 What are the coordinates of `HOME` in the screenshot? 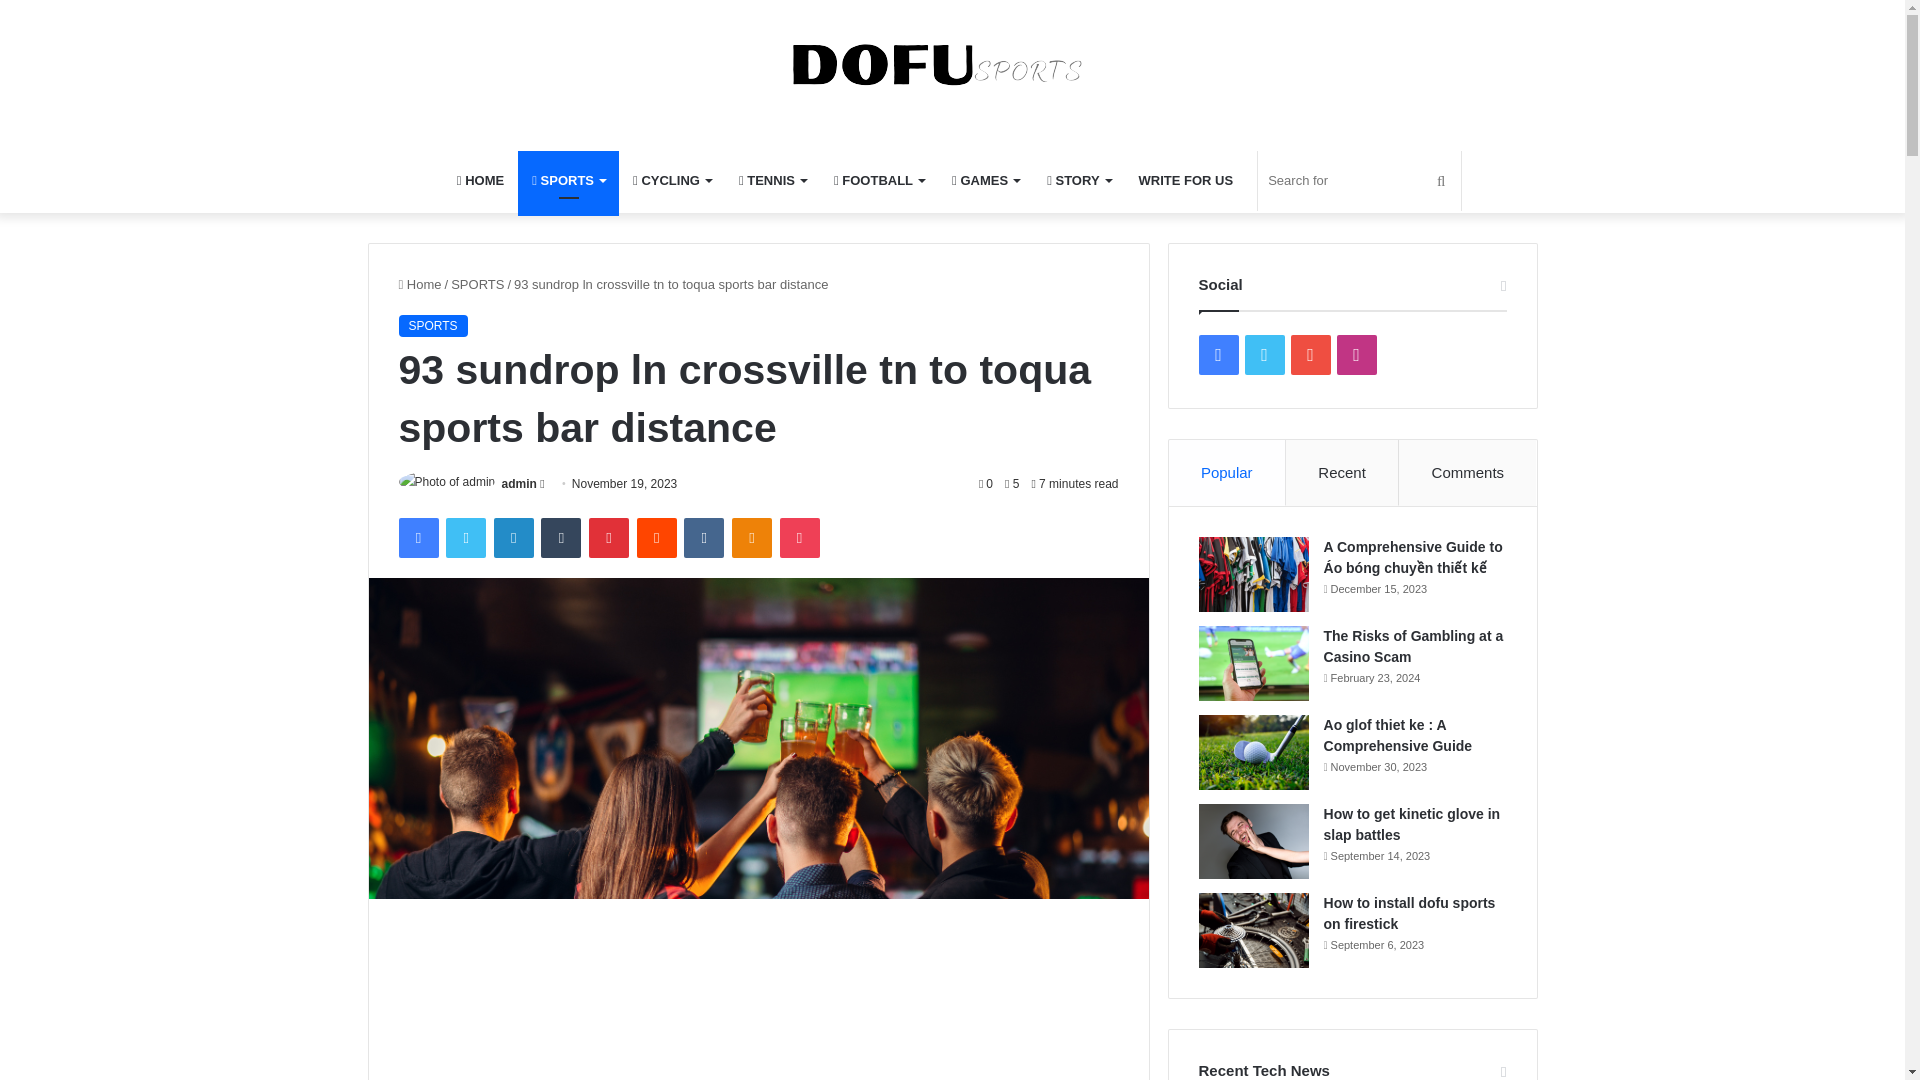 It's located at (480, 180).